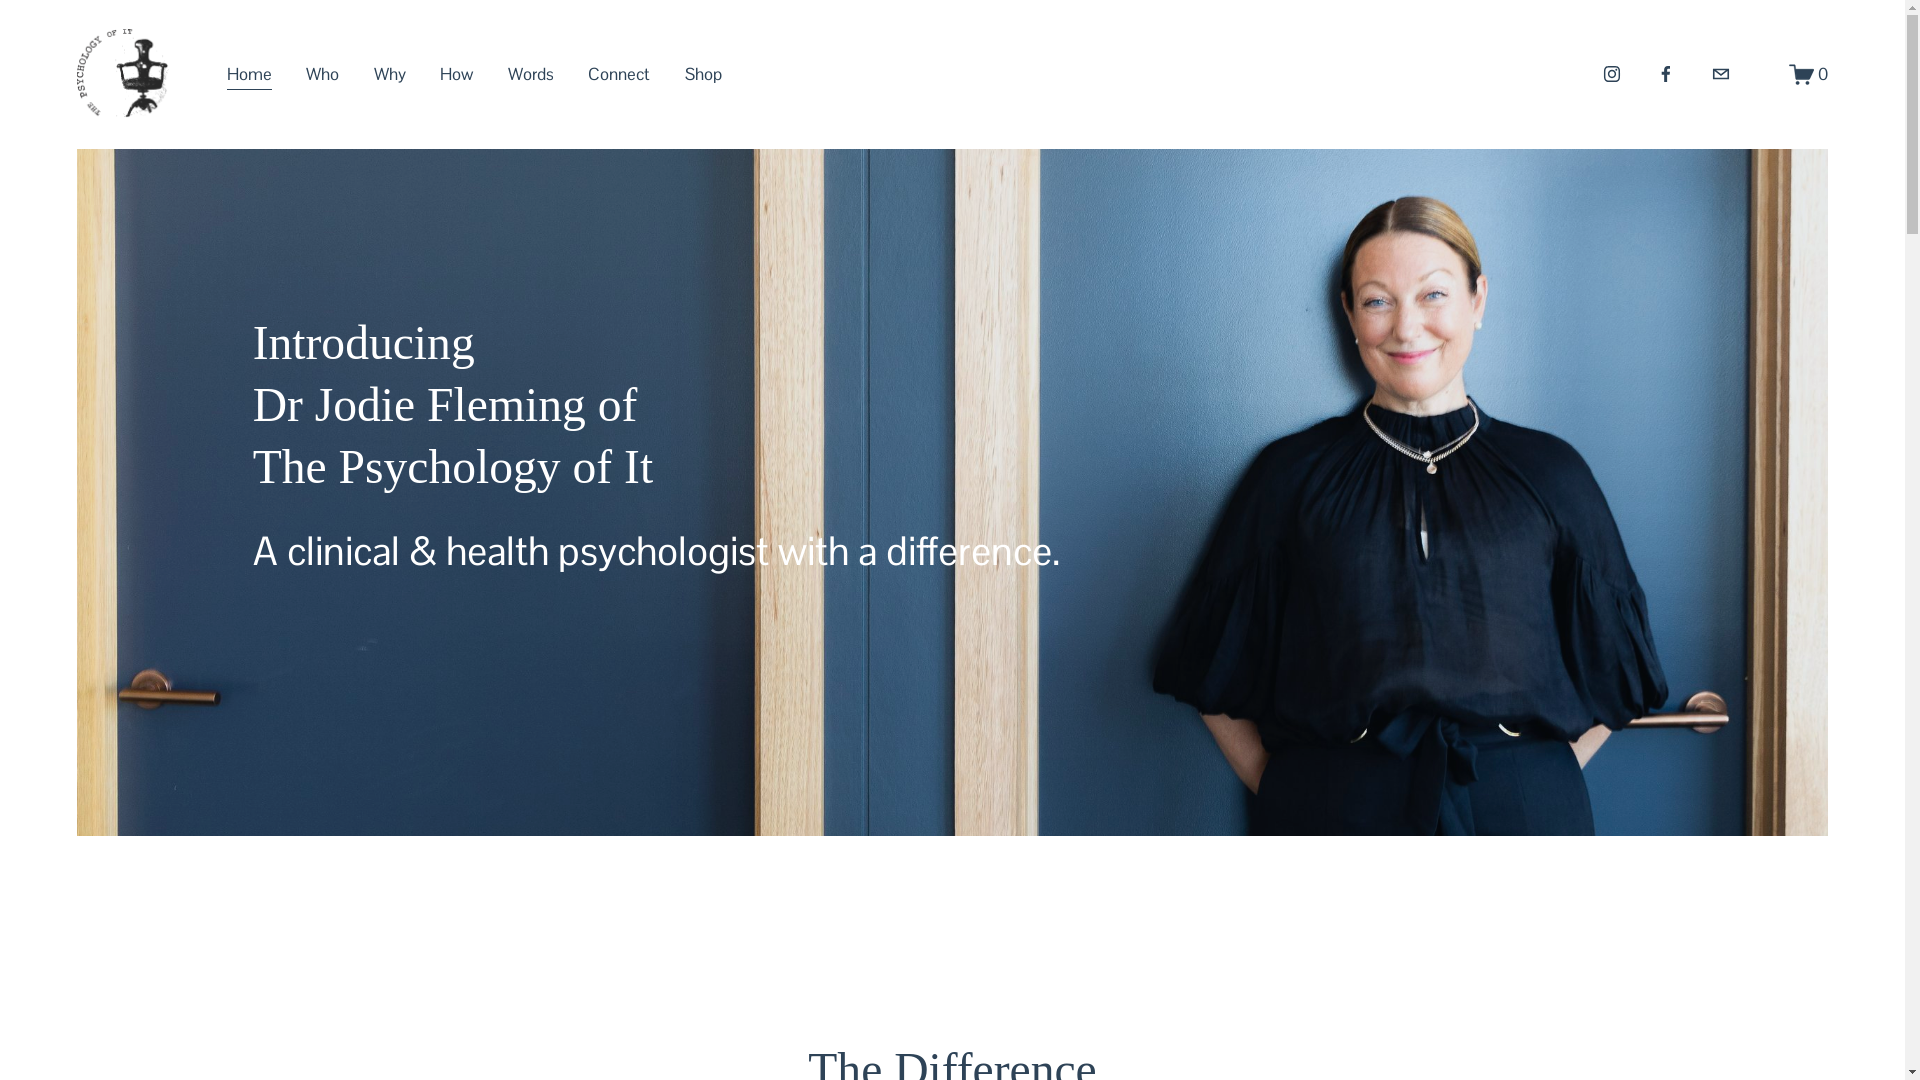 This screenshot has height=1080, width=1920. Describe the element at coordinates (619, 74) in the screenshot. I see `Connect` at that location.